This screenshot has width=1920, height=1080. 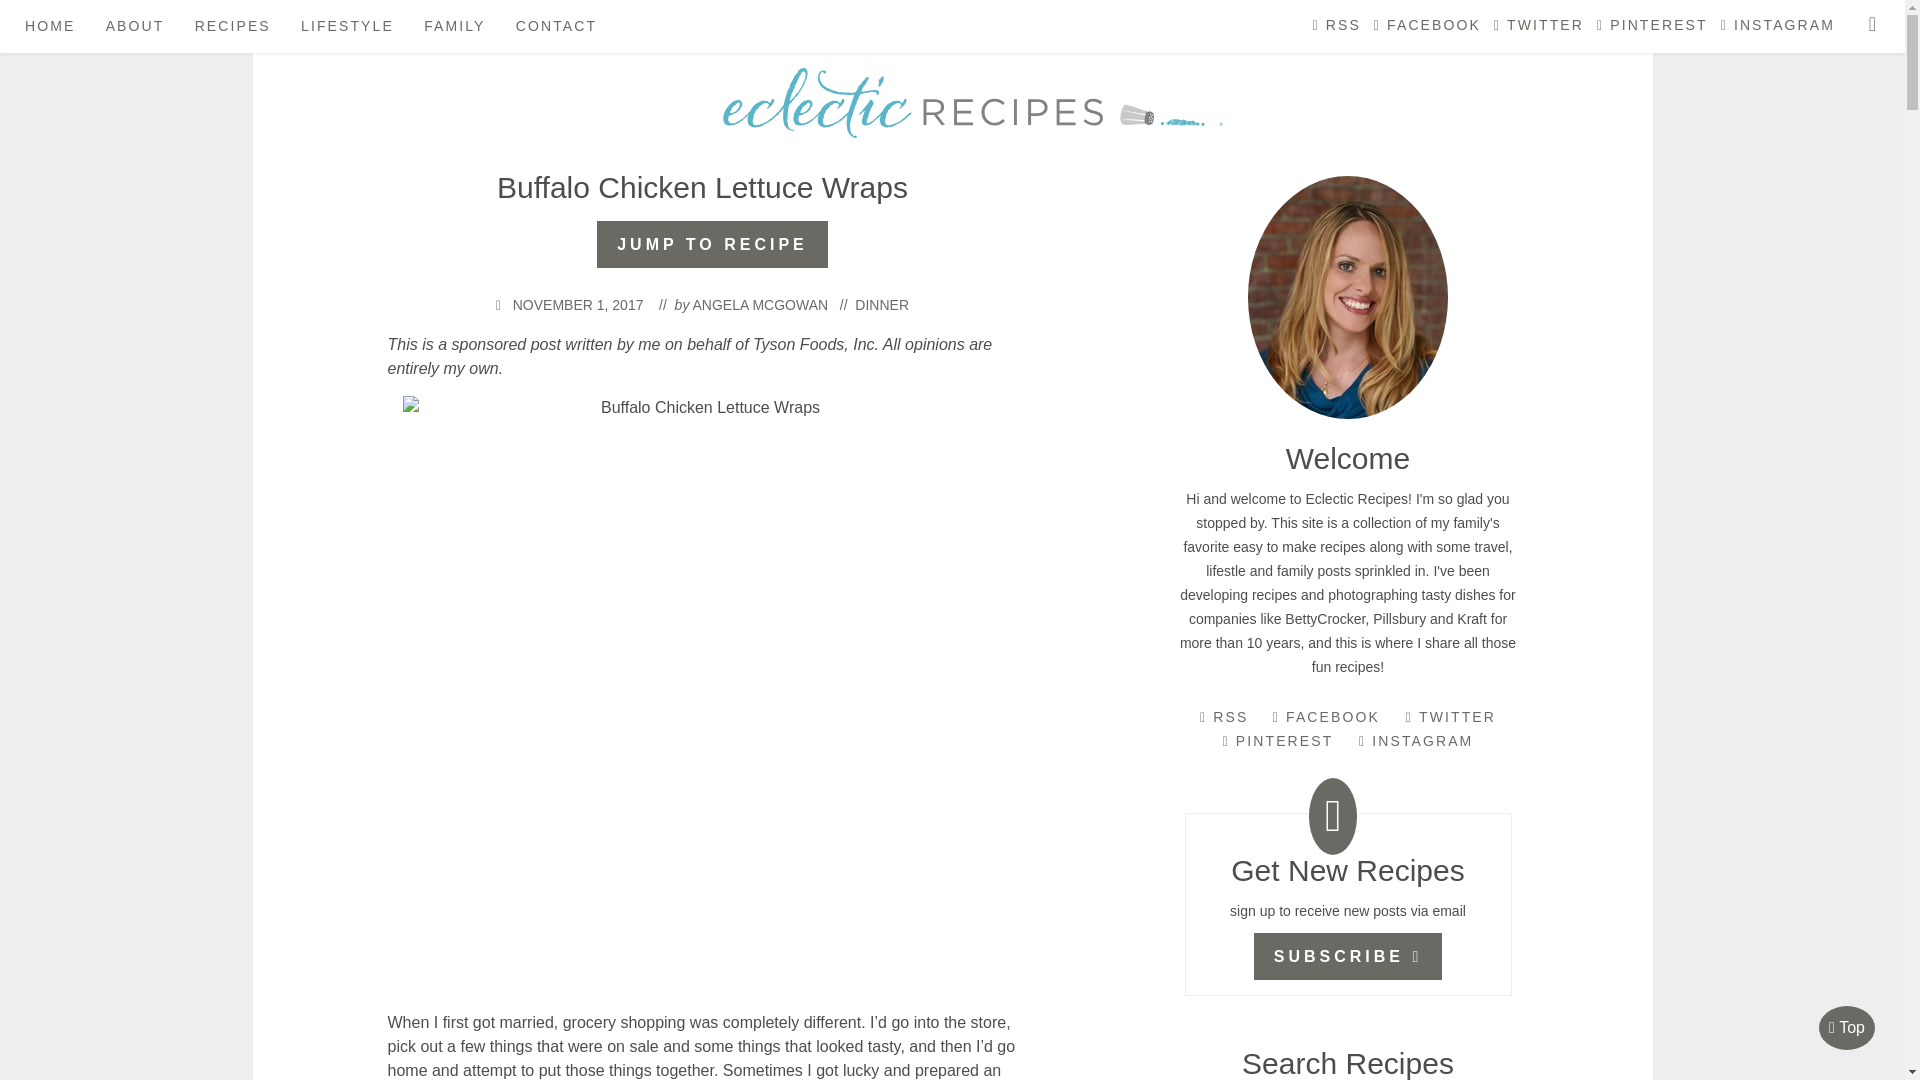 I want to click on ABOUT, so click(x=130, y=27).